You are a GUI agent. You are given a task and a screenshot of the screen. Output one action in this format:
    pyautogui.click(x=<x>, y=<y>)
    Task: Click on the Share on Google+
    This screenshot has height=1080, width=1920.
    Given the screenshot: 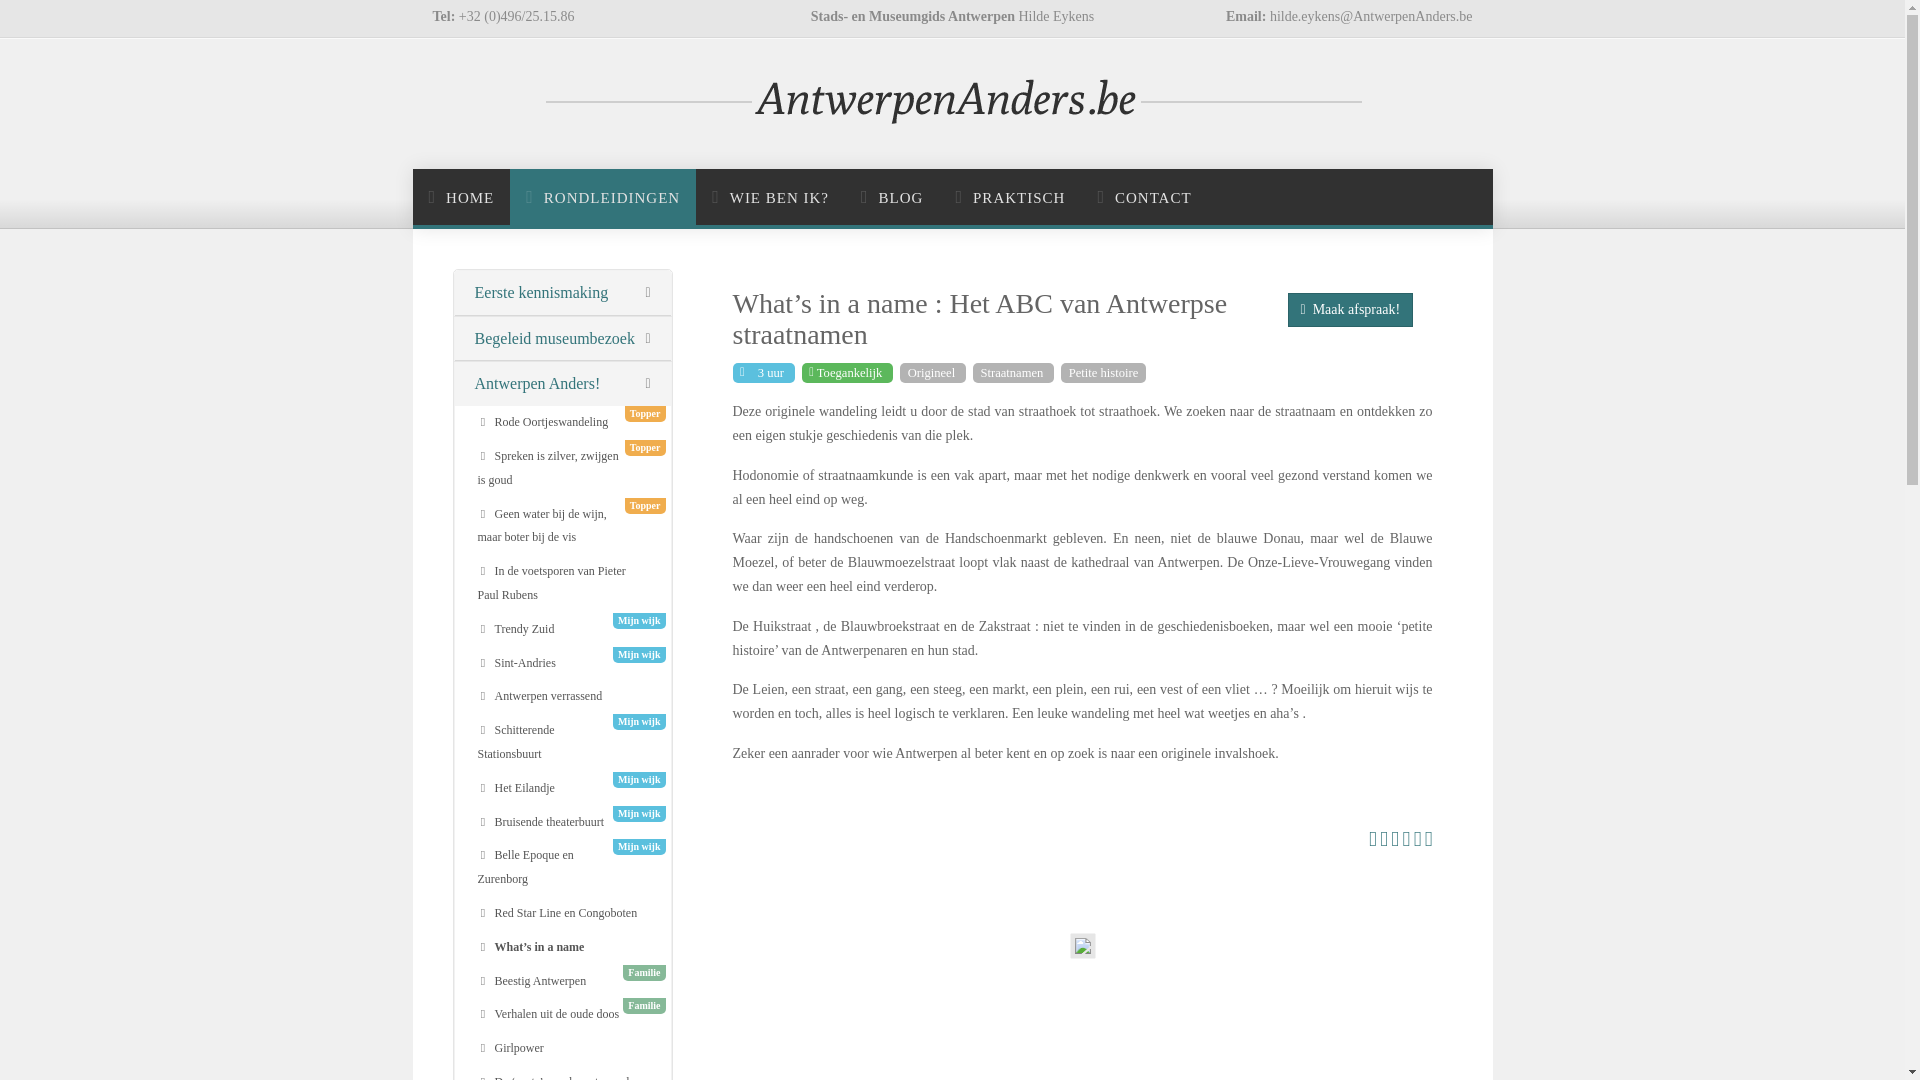 What is the action you would take?
    pyautogui.click(x=1395, y=842)
    